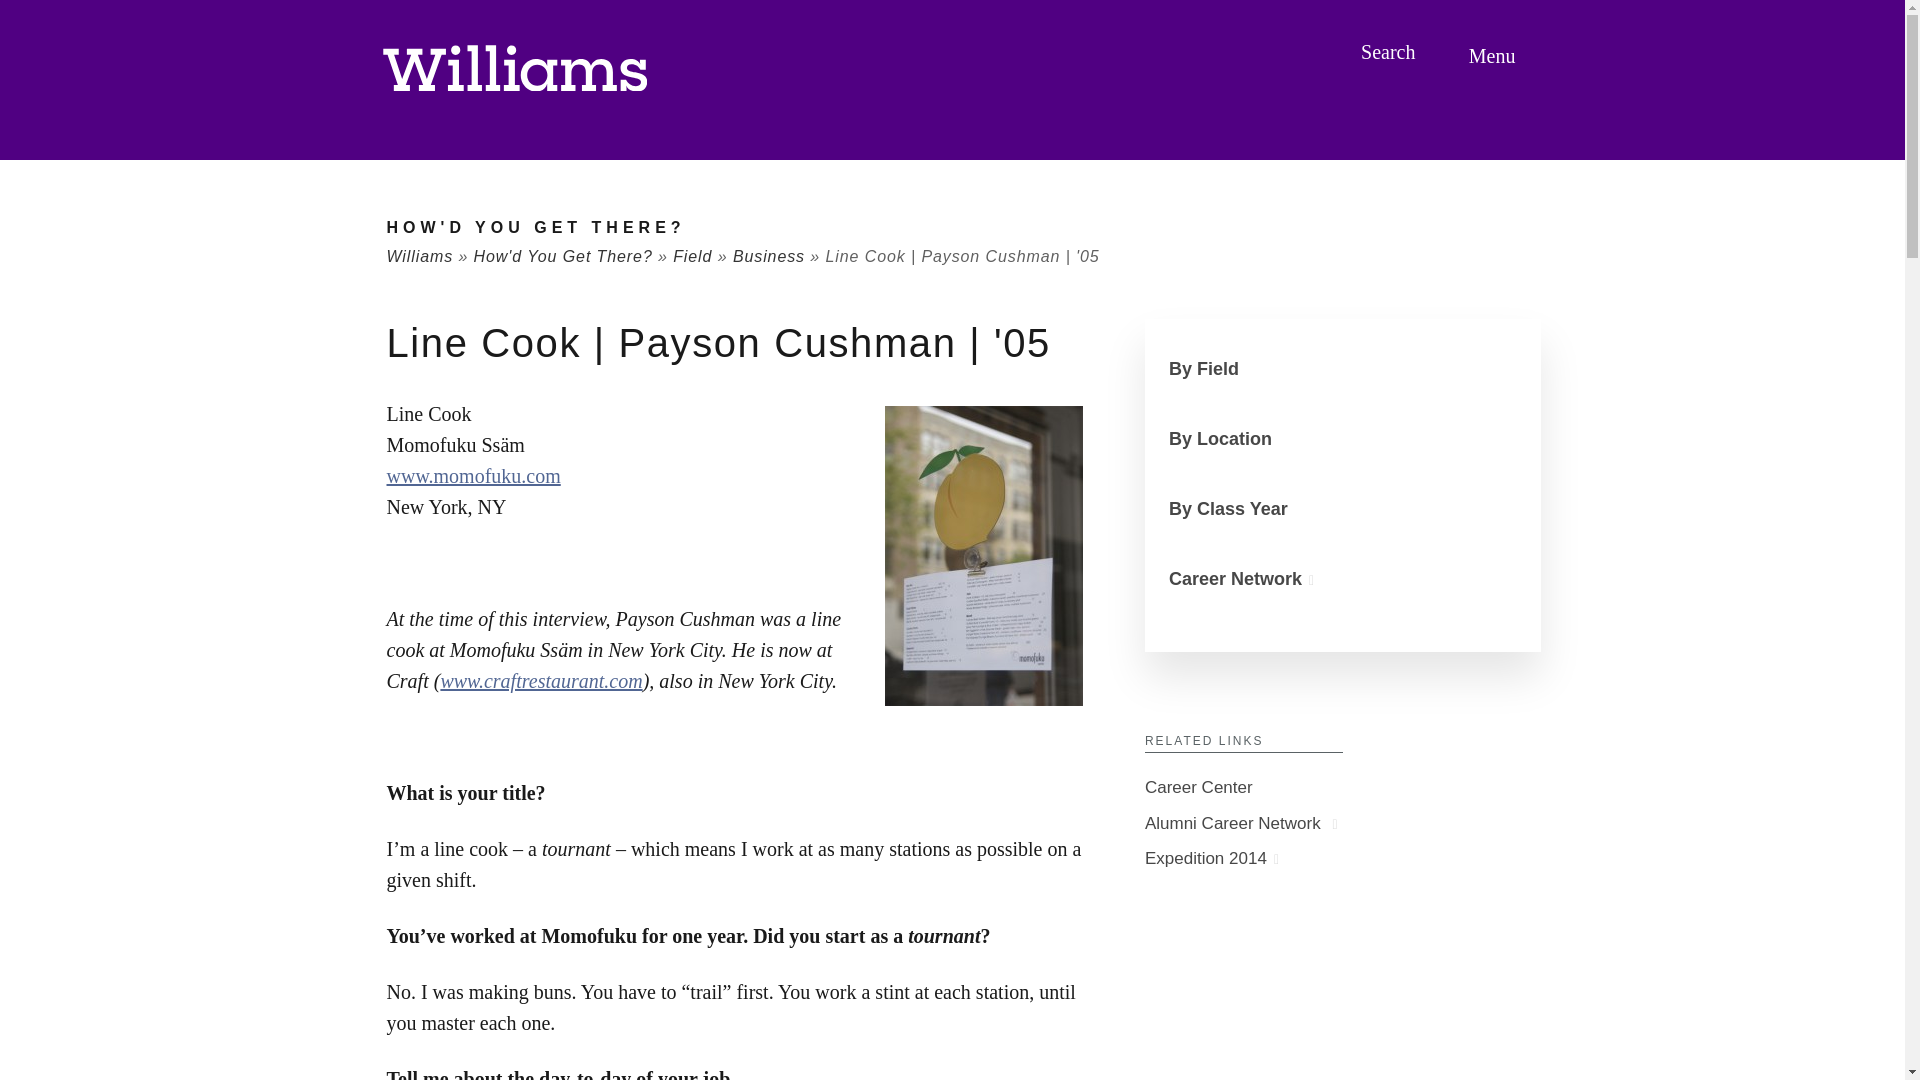 The height and width of the screenshot is (1080, 1920). I want to click on Search, so click(1390, 52).